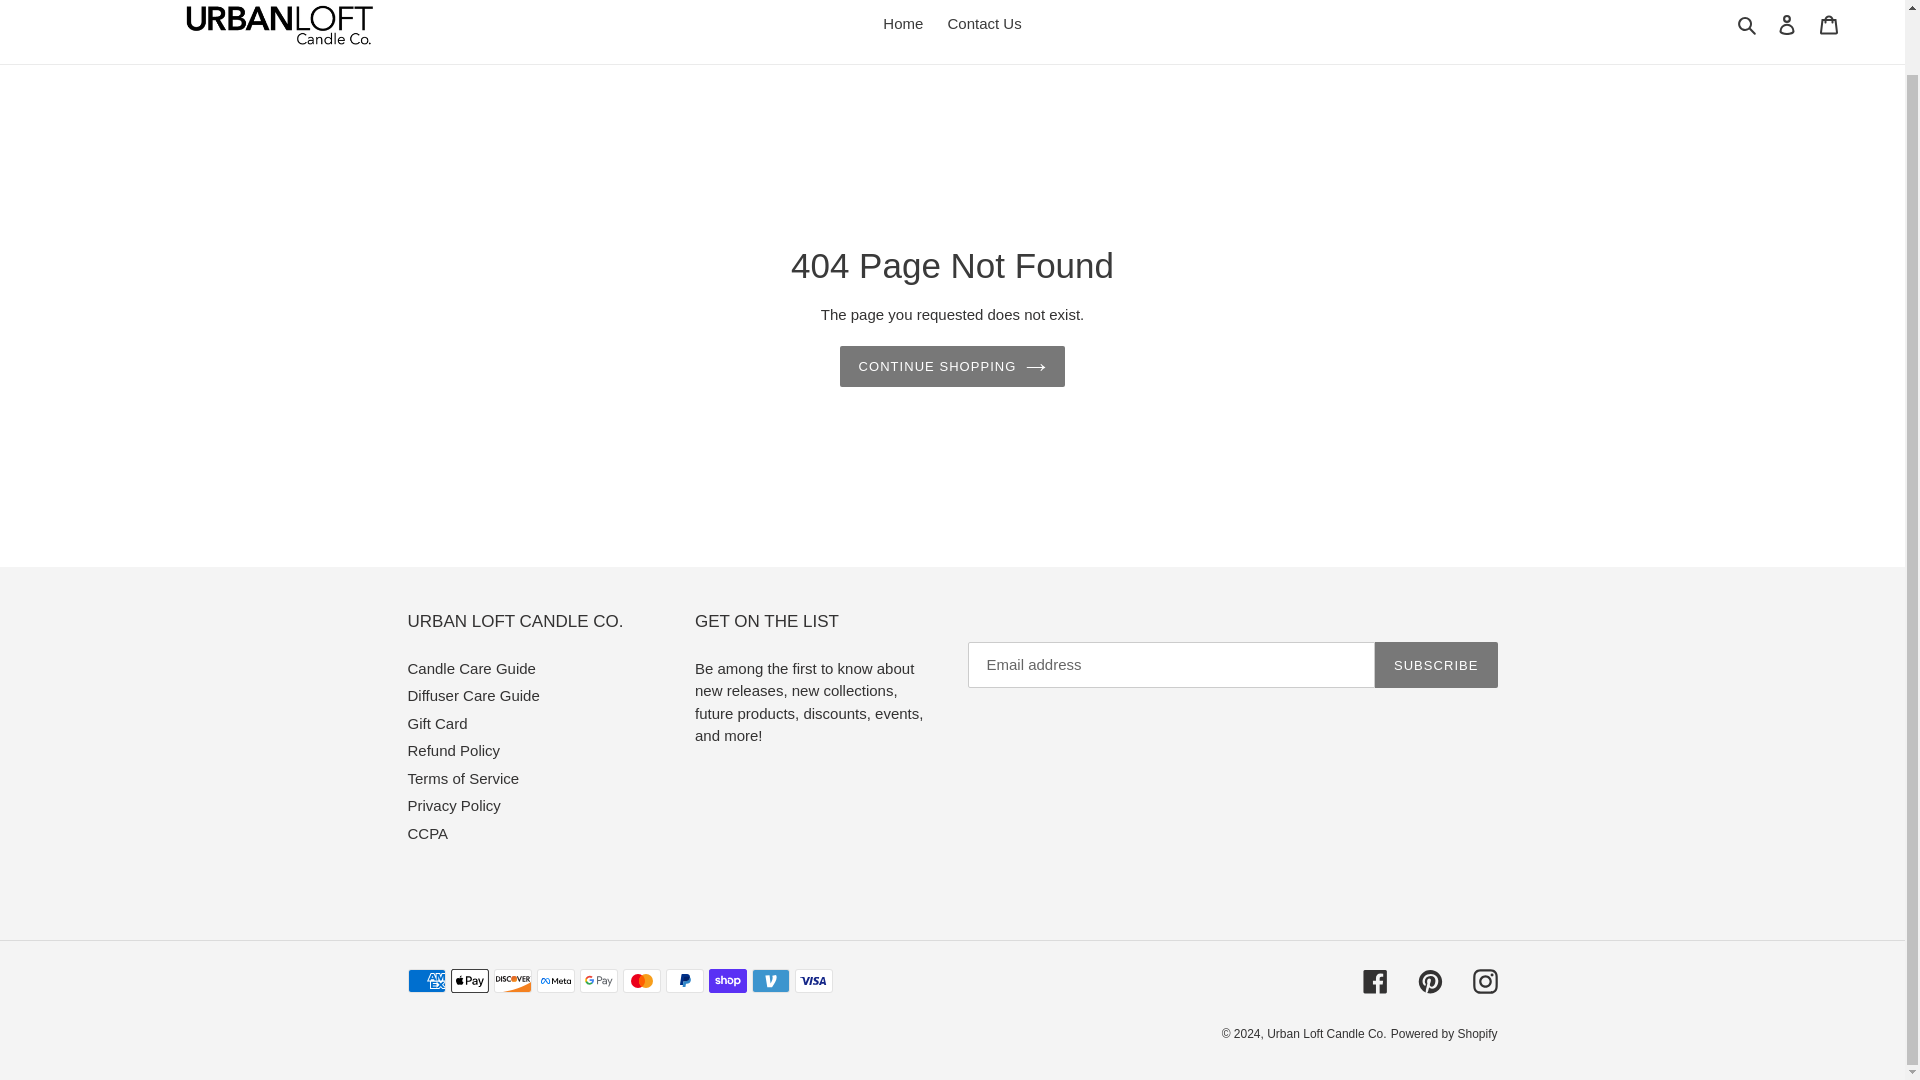 Image resolution: width=1920 pixels, height=1080 pixels. Describe the element at coordinates (471, 668) in the screenshot. I see `Candle Care Guide` at that location.